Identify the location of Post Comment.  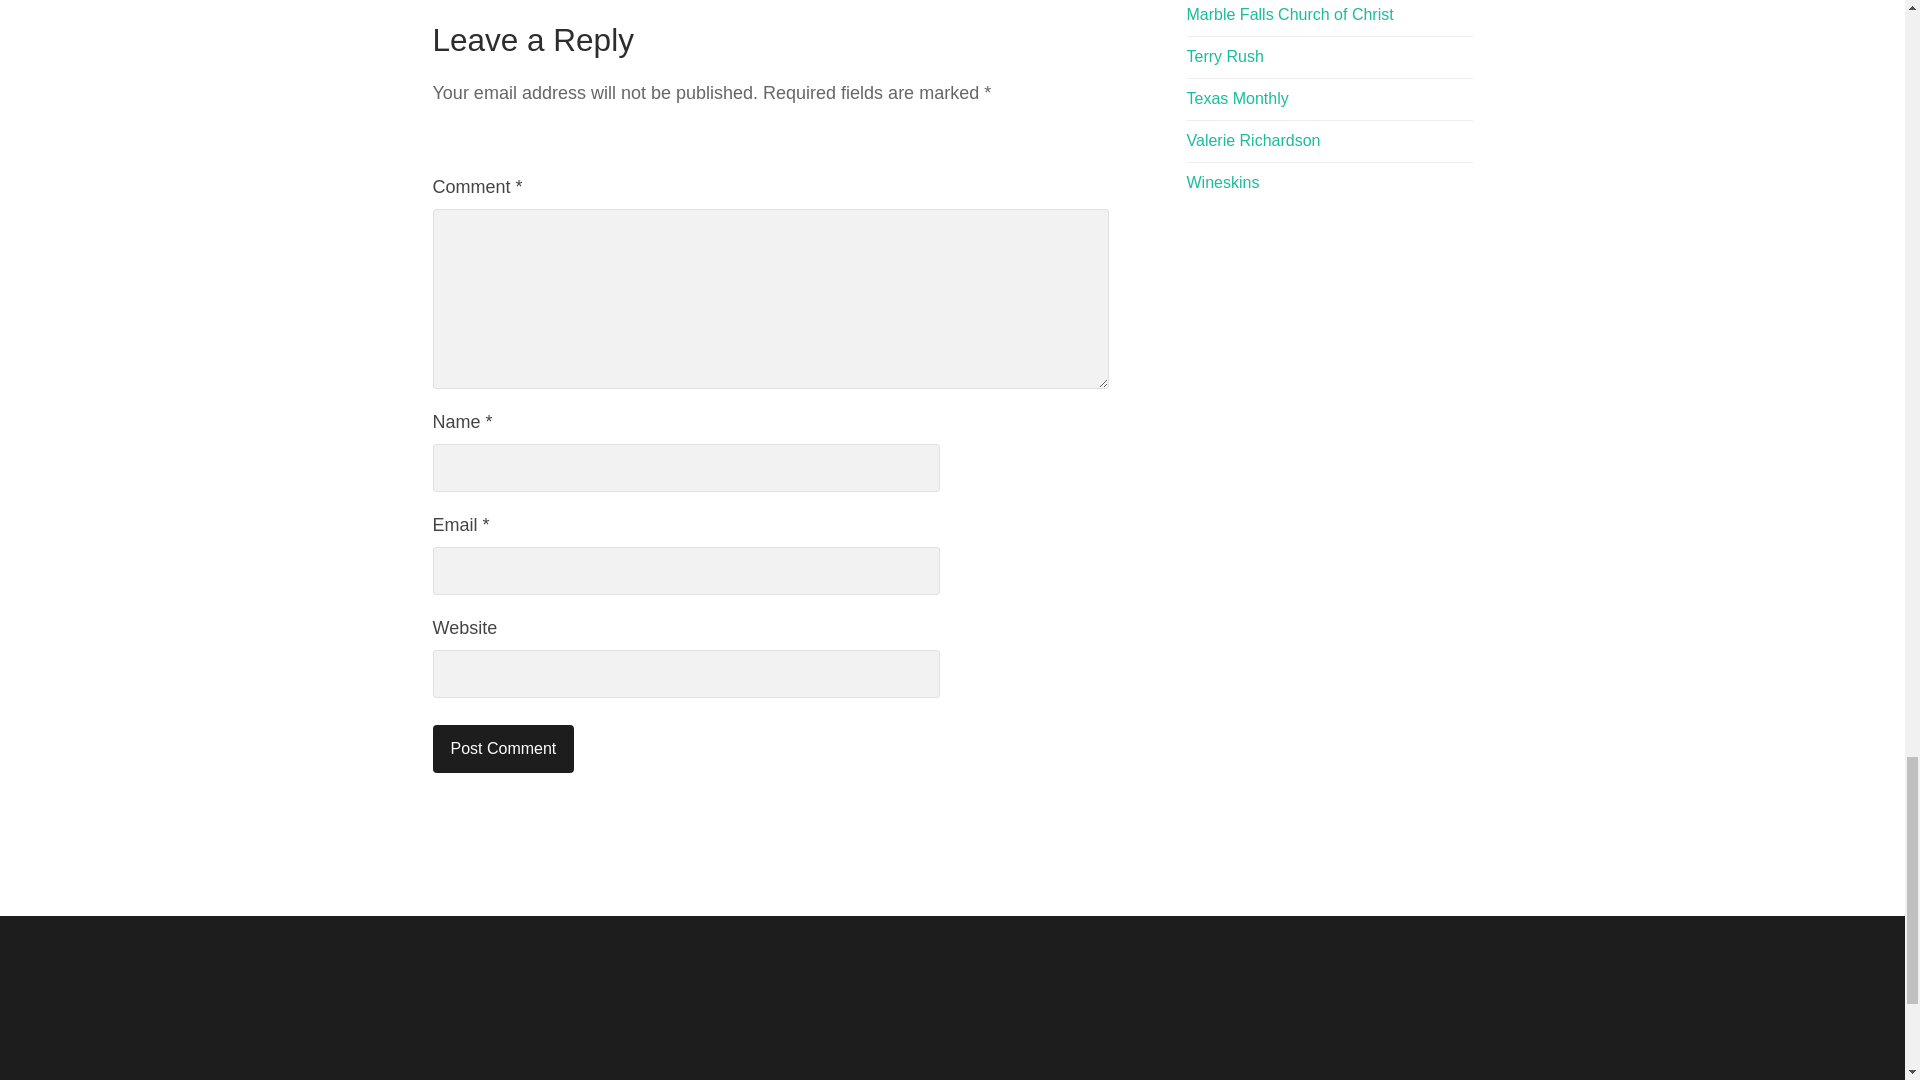
(503, 748).